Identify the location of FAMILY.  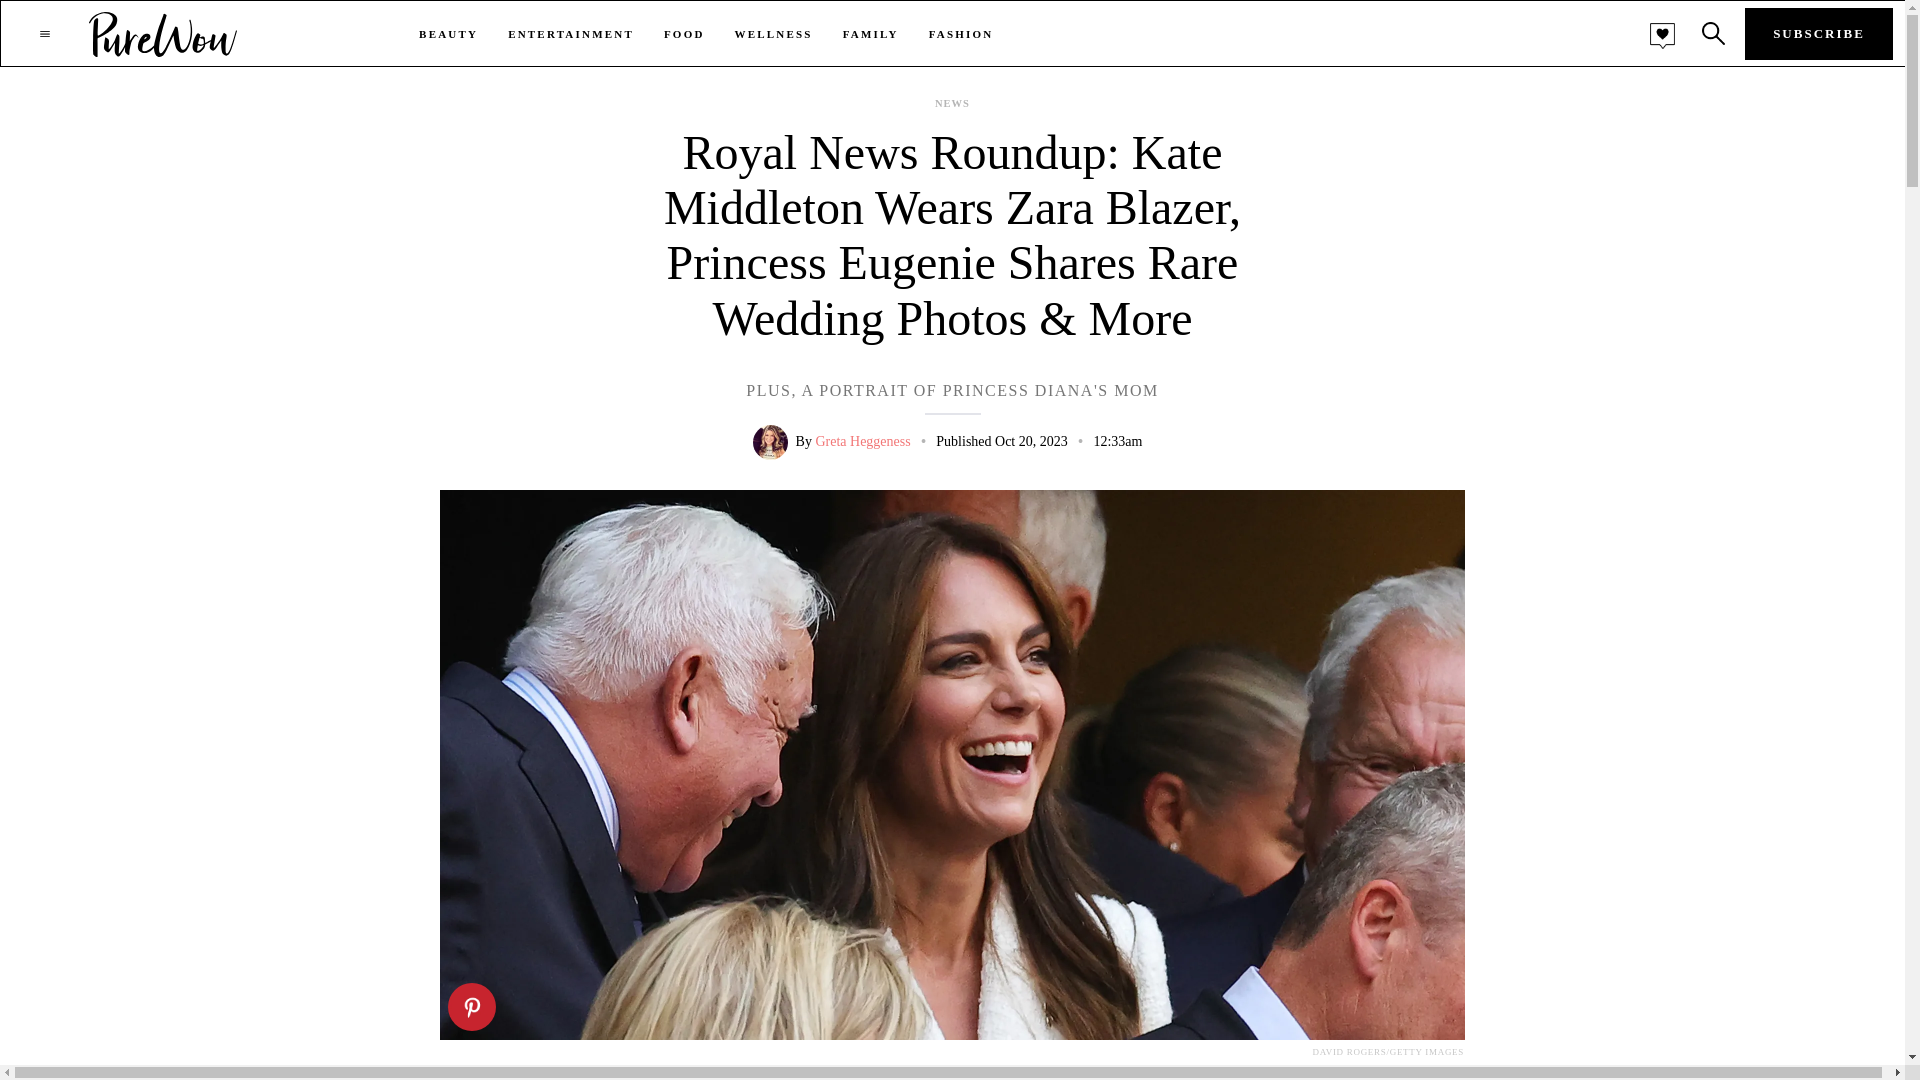
(870, 34).